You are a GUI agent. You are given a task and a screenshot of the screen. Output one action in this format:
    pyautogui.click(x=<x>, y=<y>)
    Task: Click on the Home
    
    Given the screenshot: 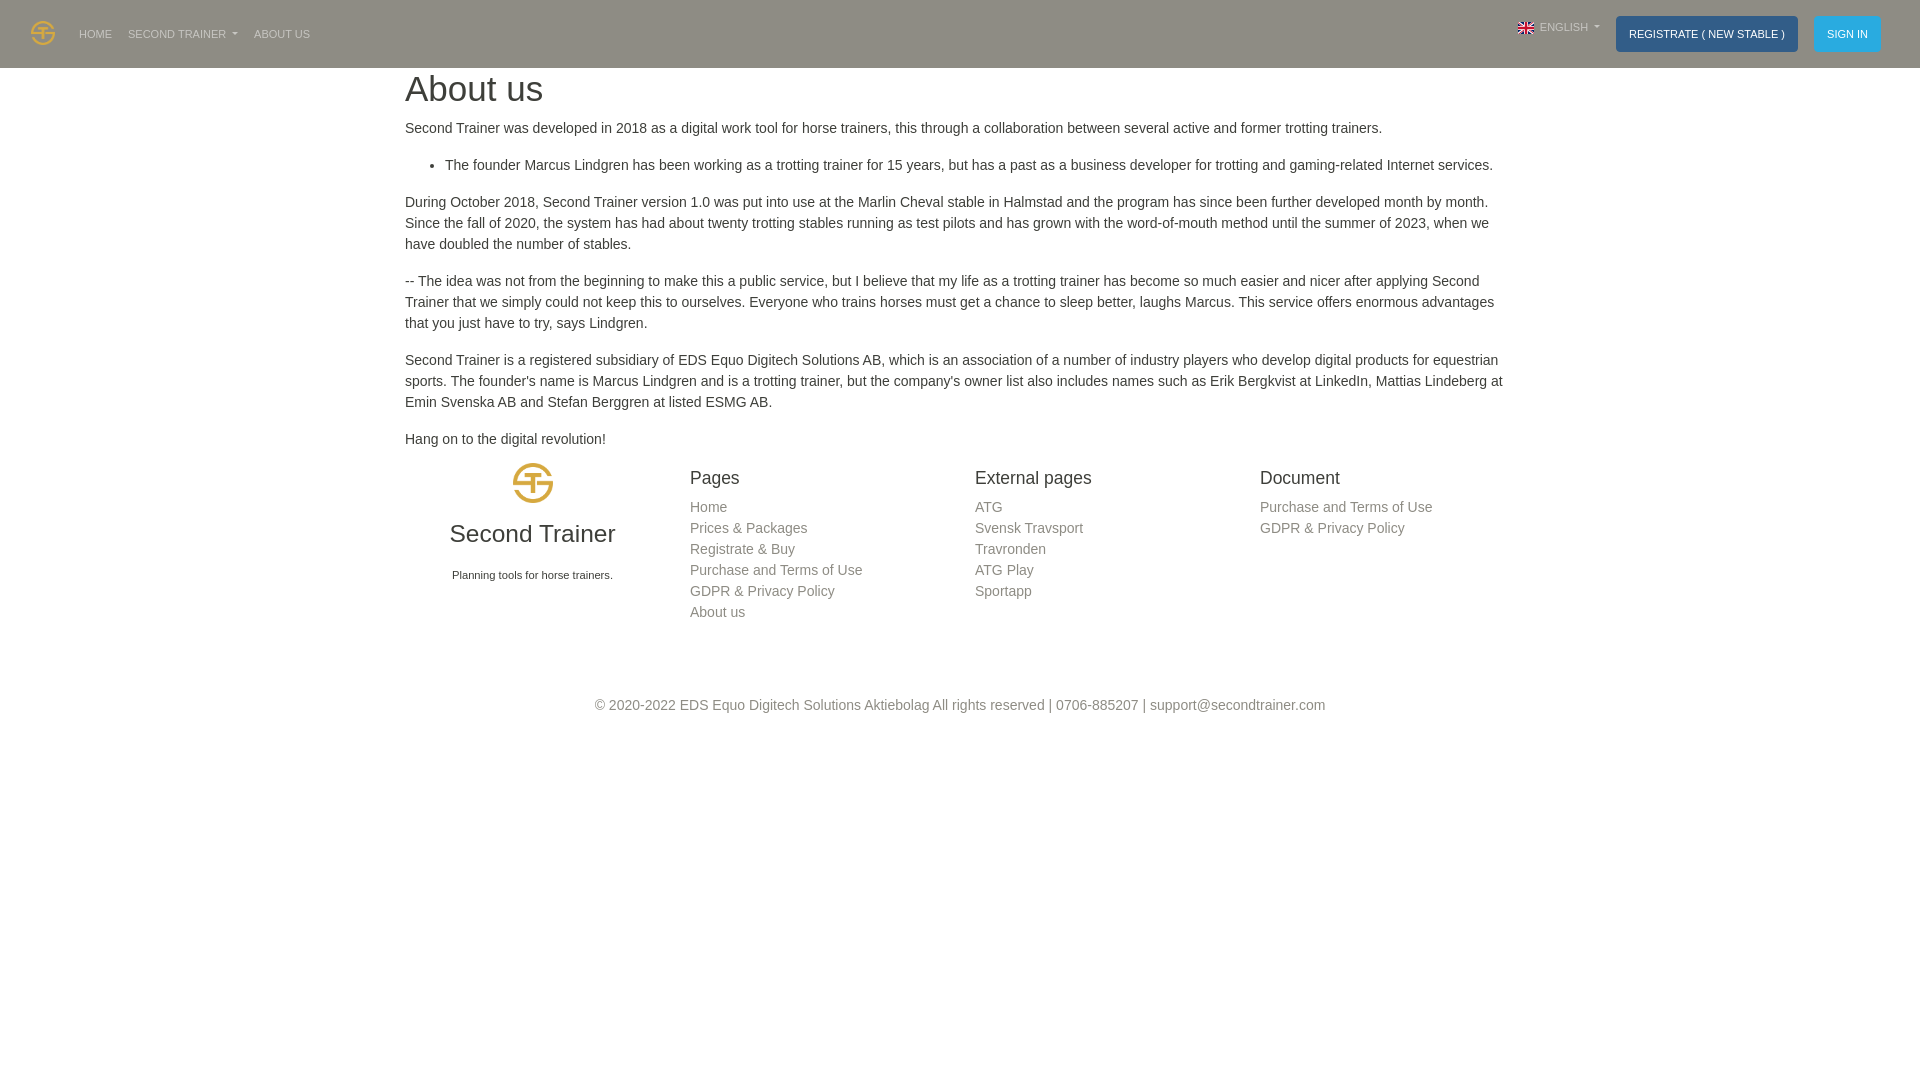 What is the action you would take?
    pyautogui.click(x=708, y=506)
    